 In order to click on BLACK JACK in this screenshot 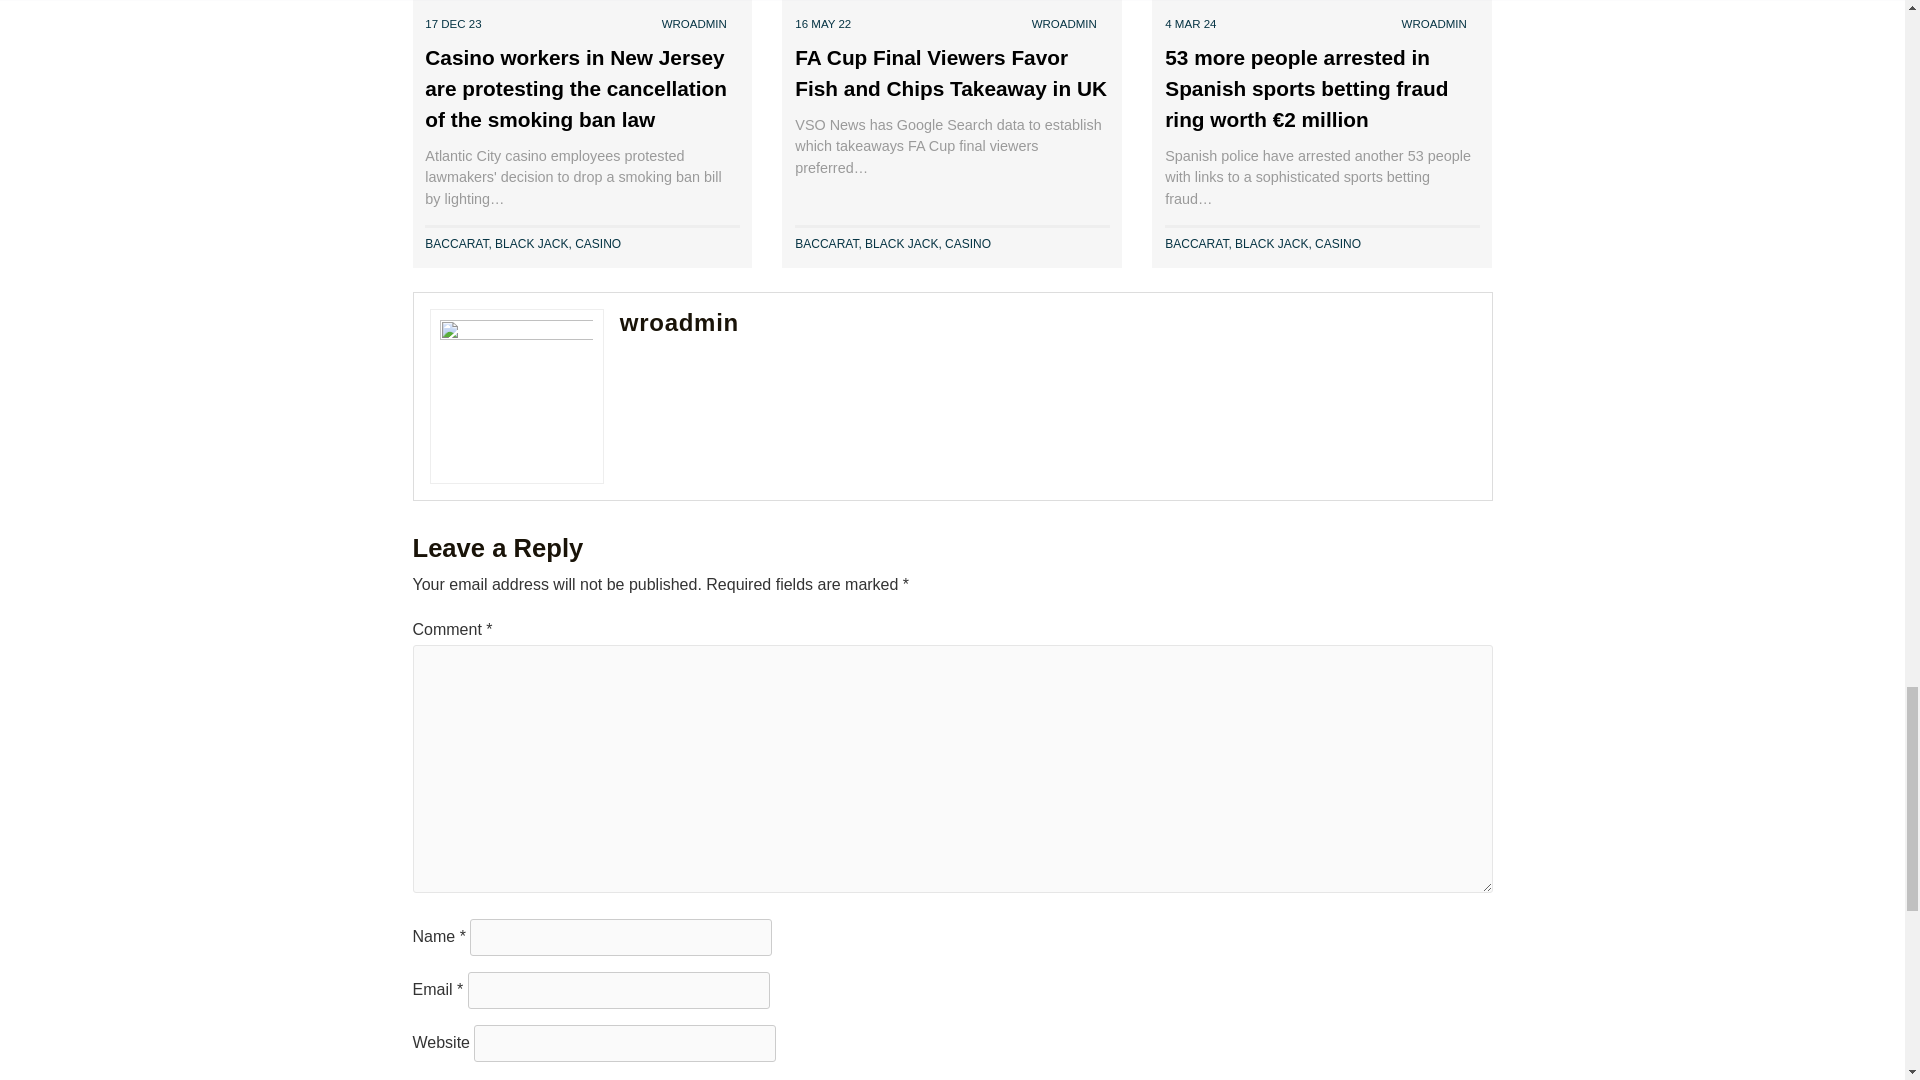, I will do `click(902, 243)`.